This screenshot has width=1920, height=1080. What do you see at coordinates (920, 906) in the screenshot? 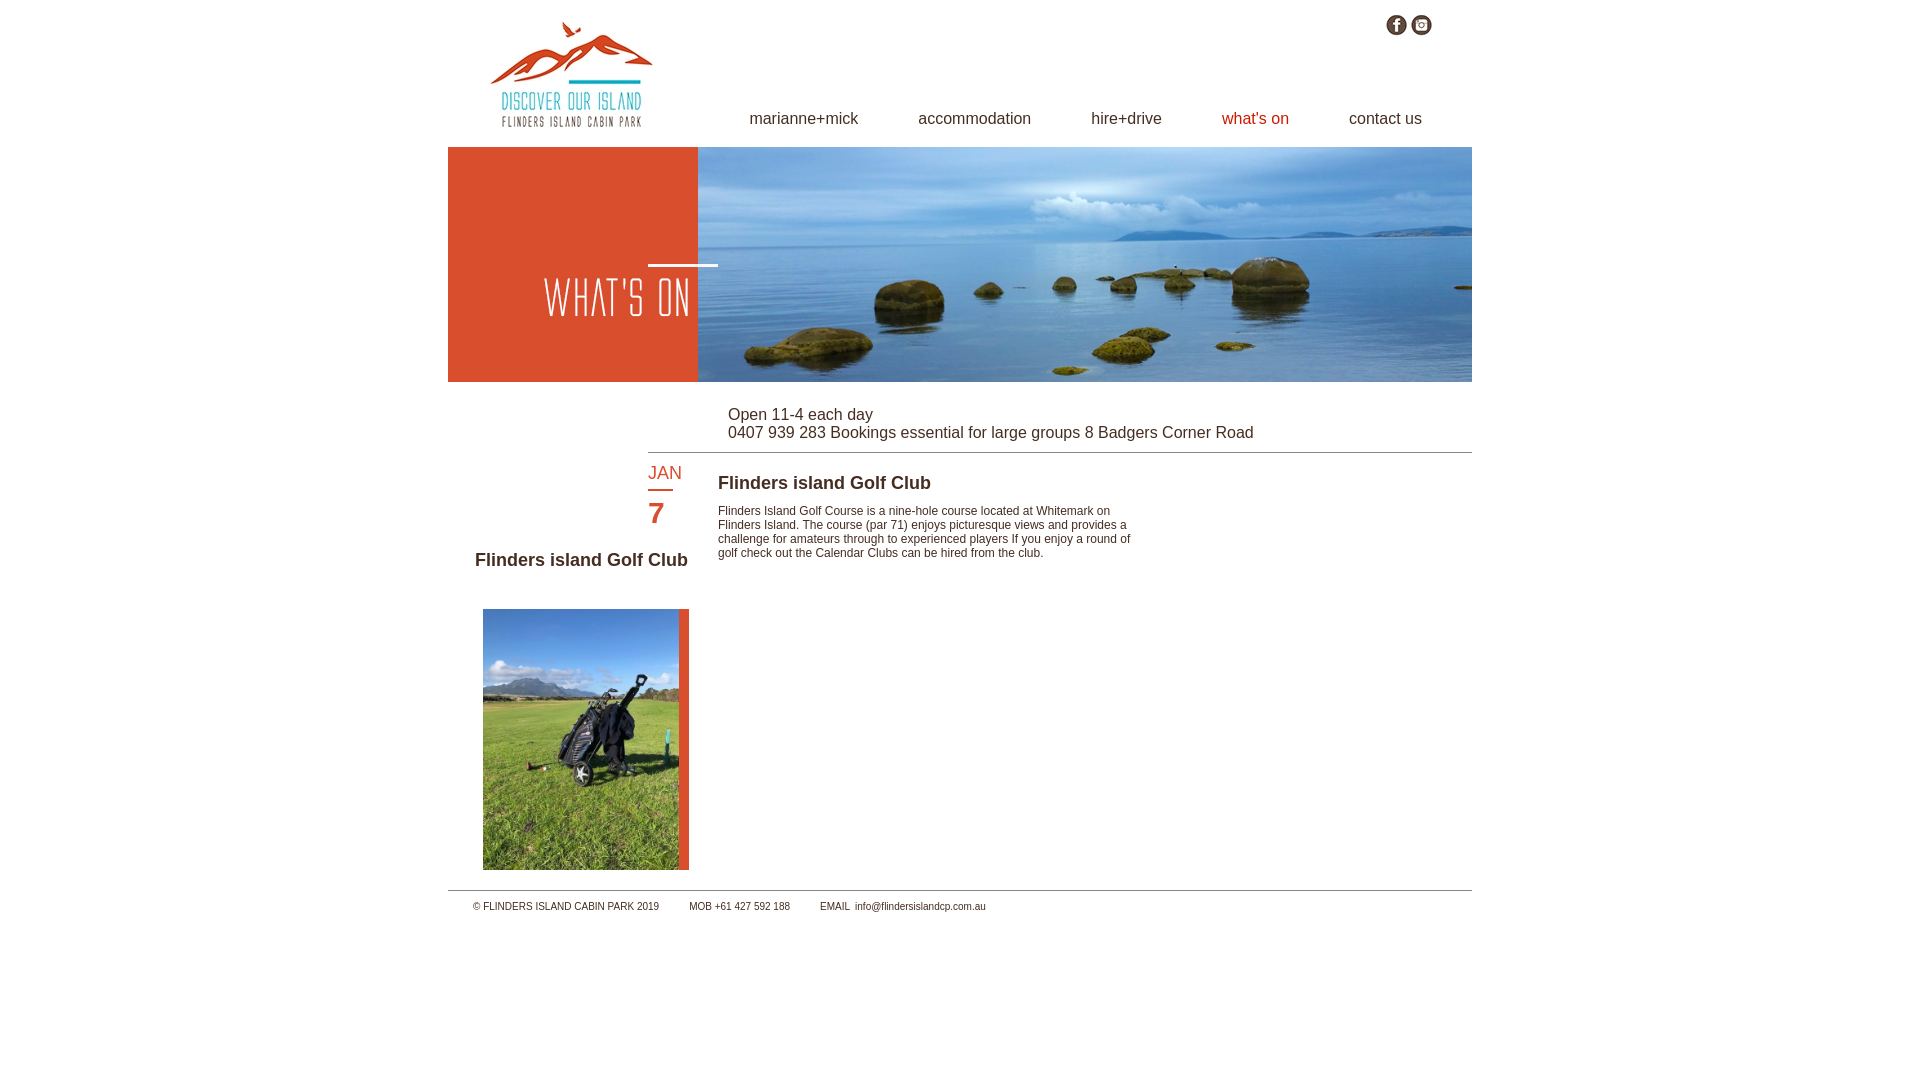
I see `info@flindersislandcp.com.au` at bounding box center [920, 906].